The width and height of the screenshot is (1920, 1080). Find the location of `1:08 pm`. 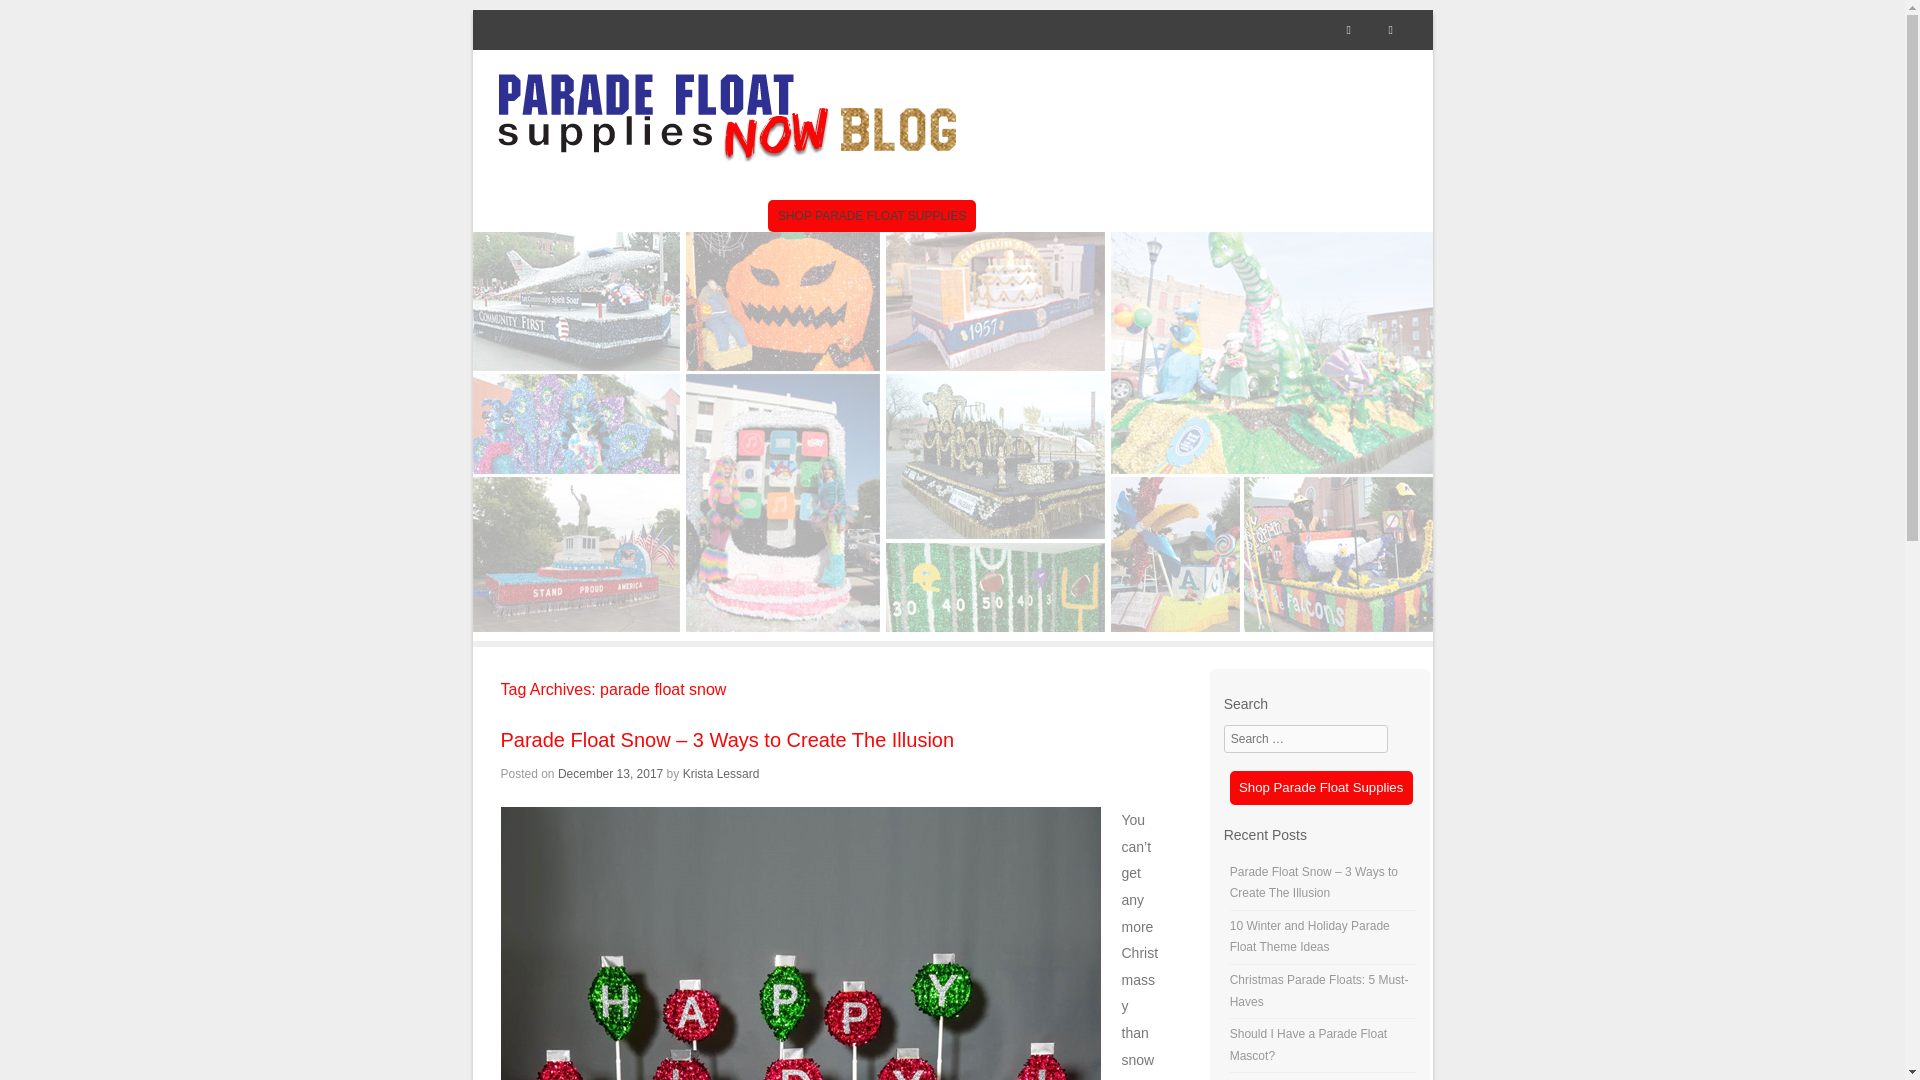

1:08 pm is located at coordinates (610, 773).